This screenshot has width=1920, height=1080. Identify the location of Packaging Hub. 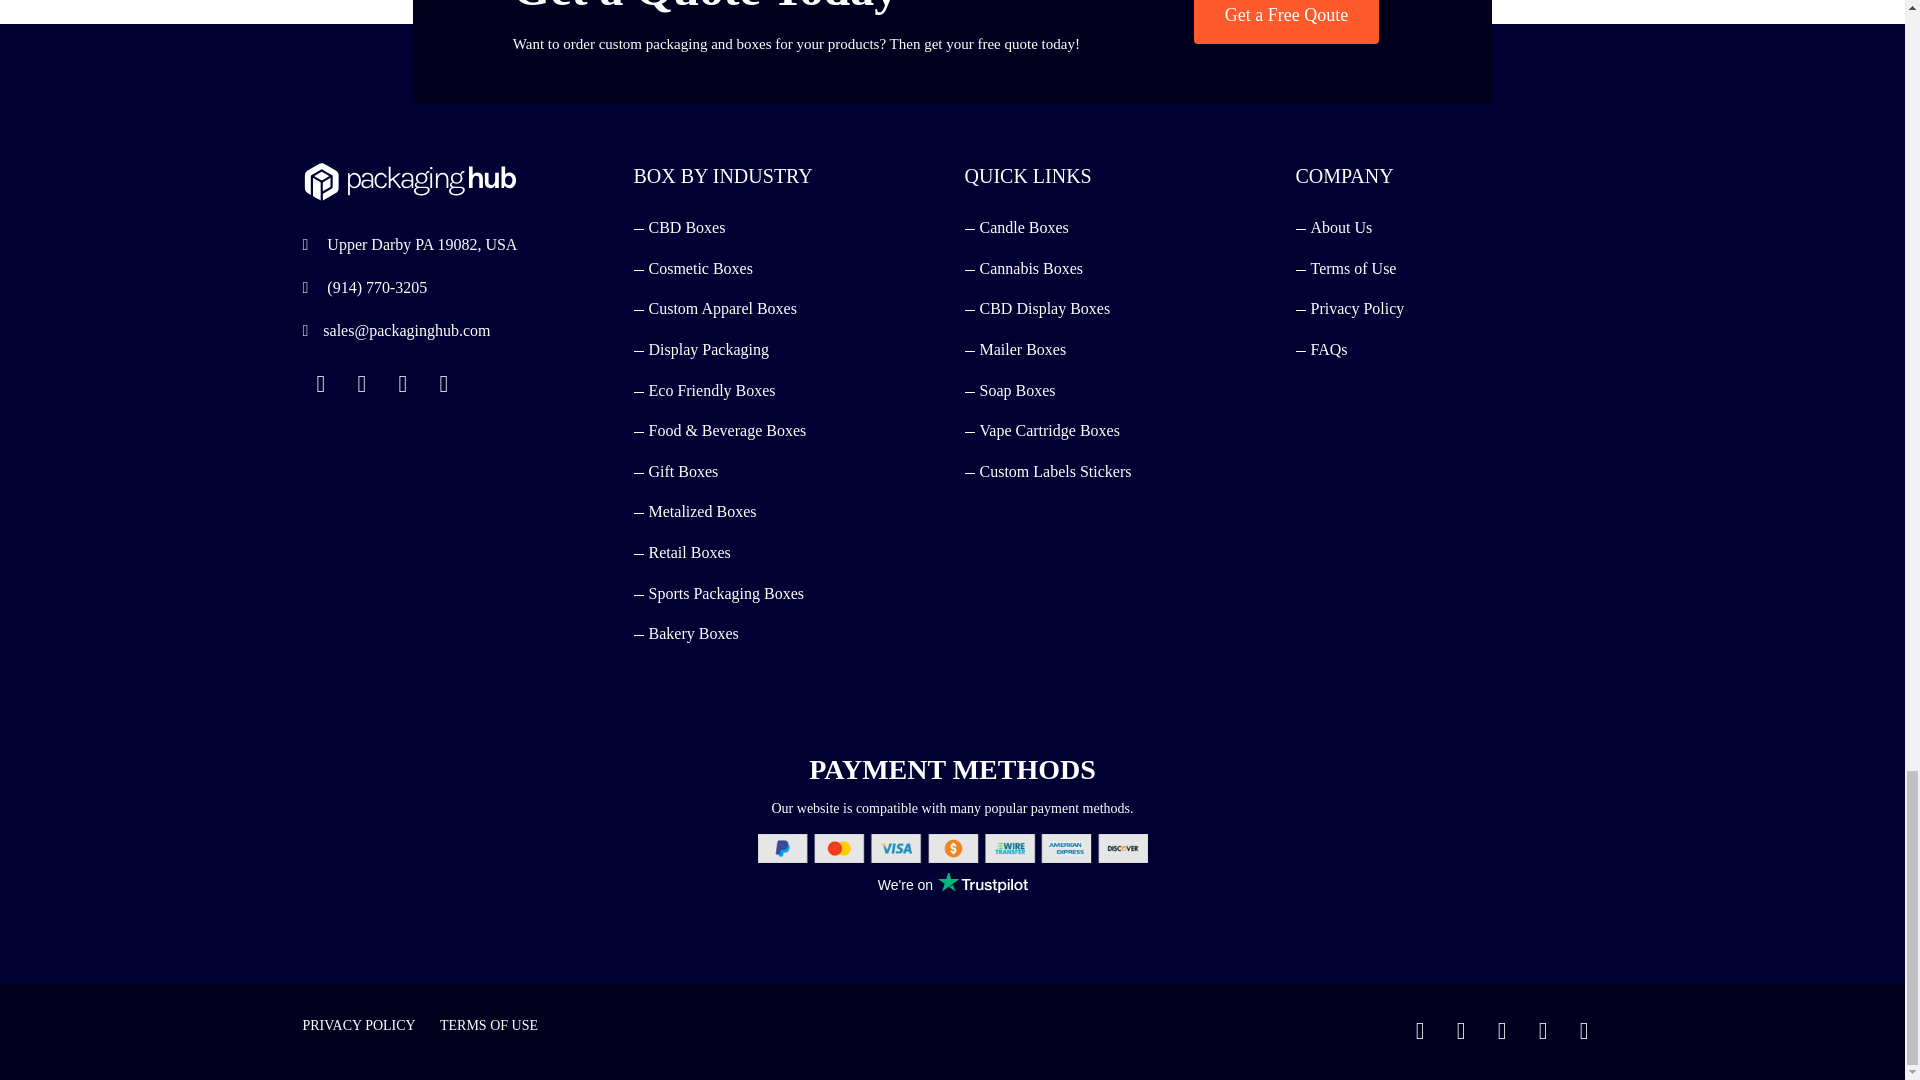
(408, 189).